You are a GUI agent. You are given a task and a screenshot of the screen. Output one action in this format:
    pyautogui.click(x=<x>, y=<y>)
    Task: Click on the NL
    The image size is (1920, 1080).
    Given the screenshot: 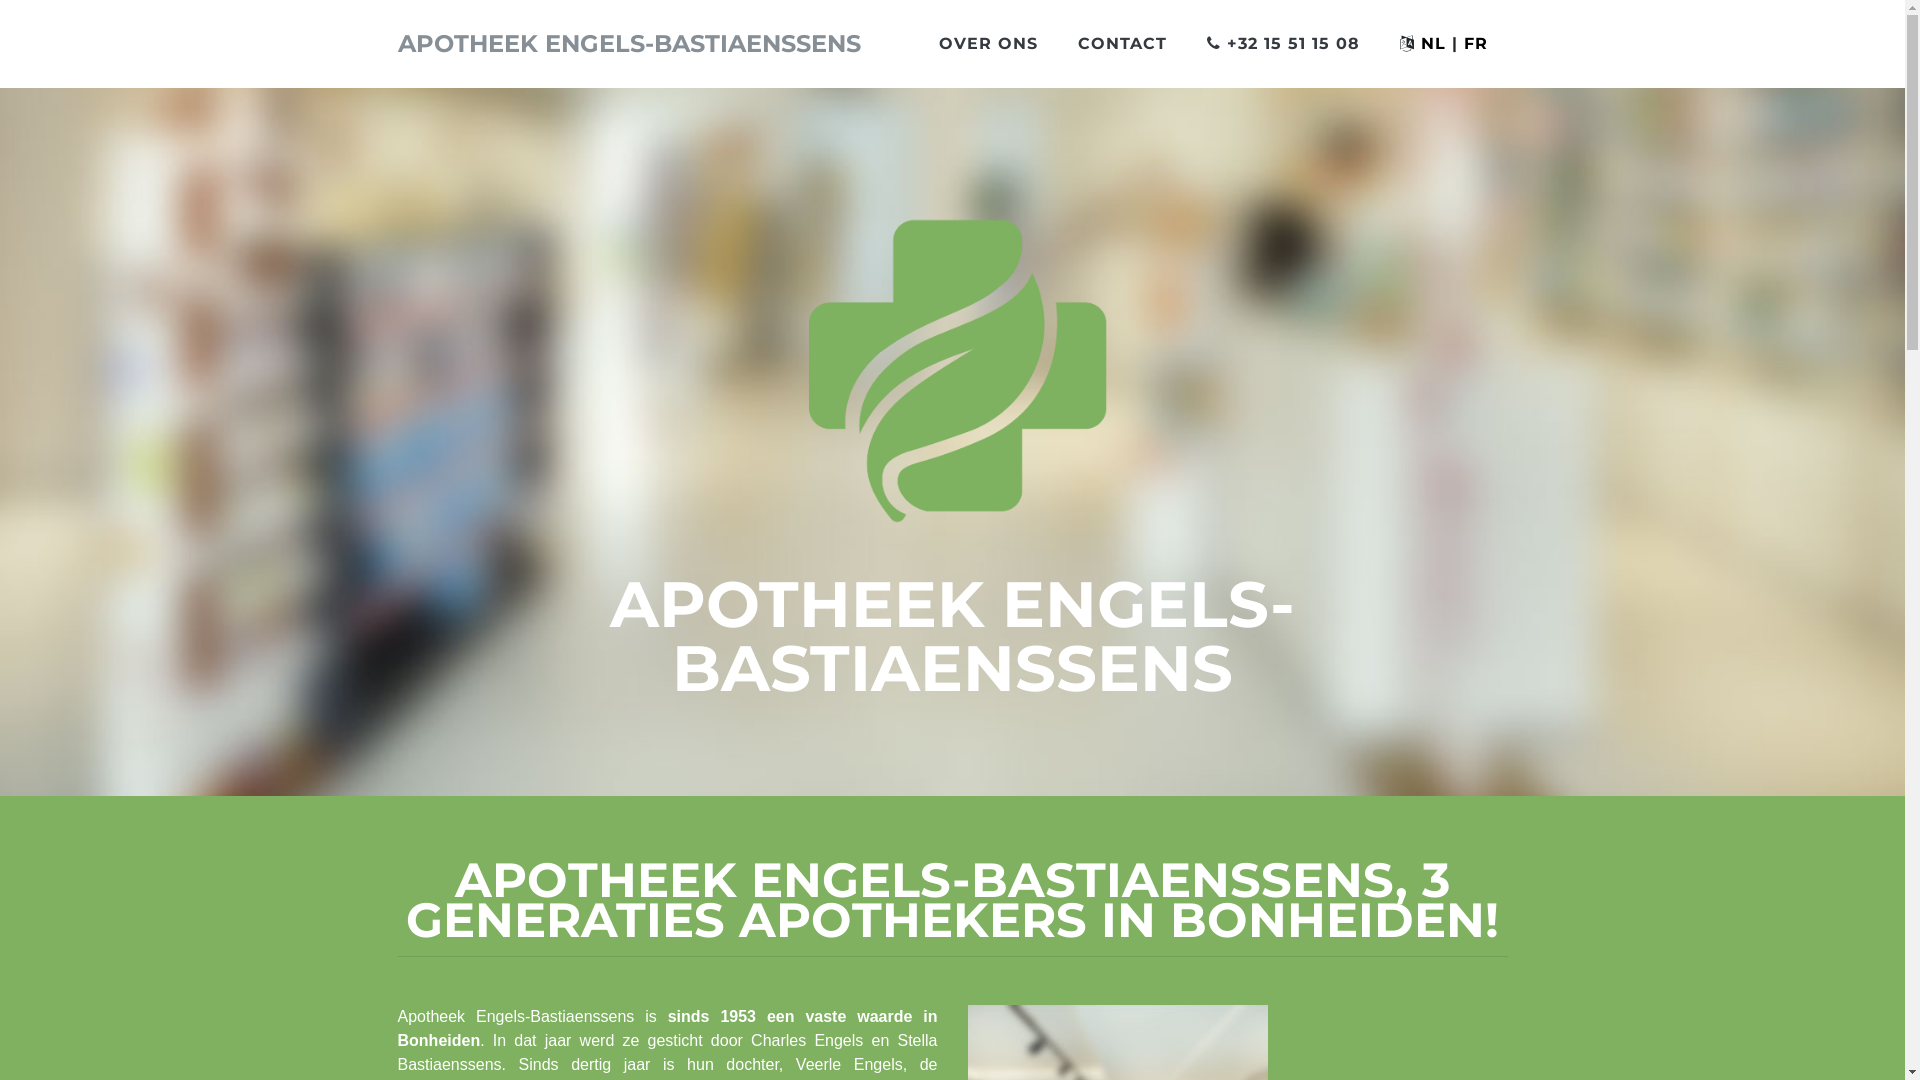 What is the action you would take?
    pyautogui.click(x=1432, y=44)
    